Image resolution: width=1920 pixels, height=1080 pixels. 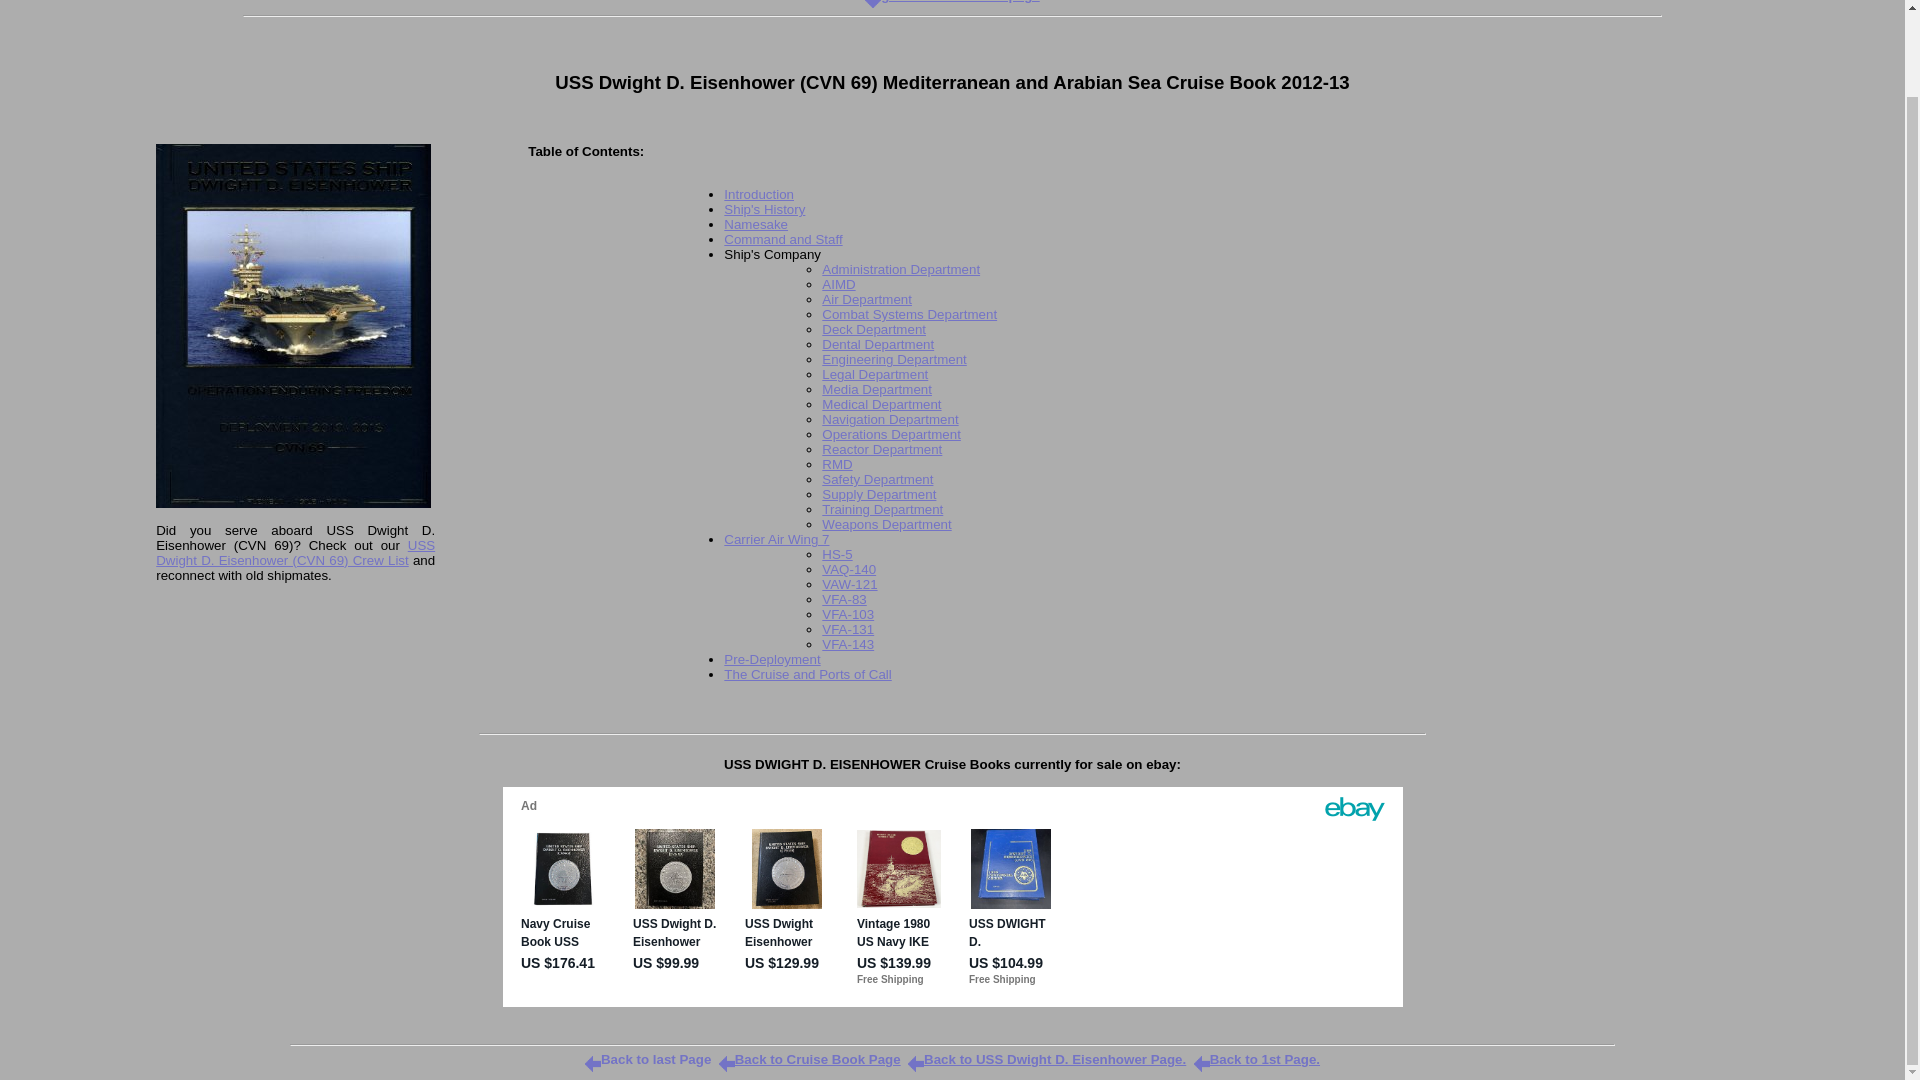 I want to click on Engineering Department, so click(x=893, y=360).